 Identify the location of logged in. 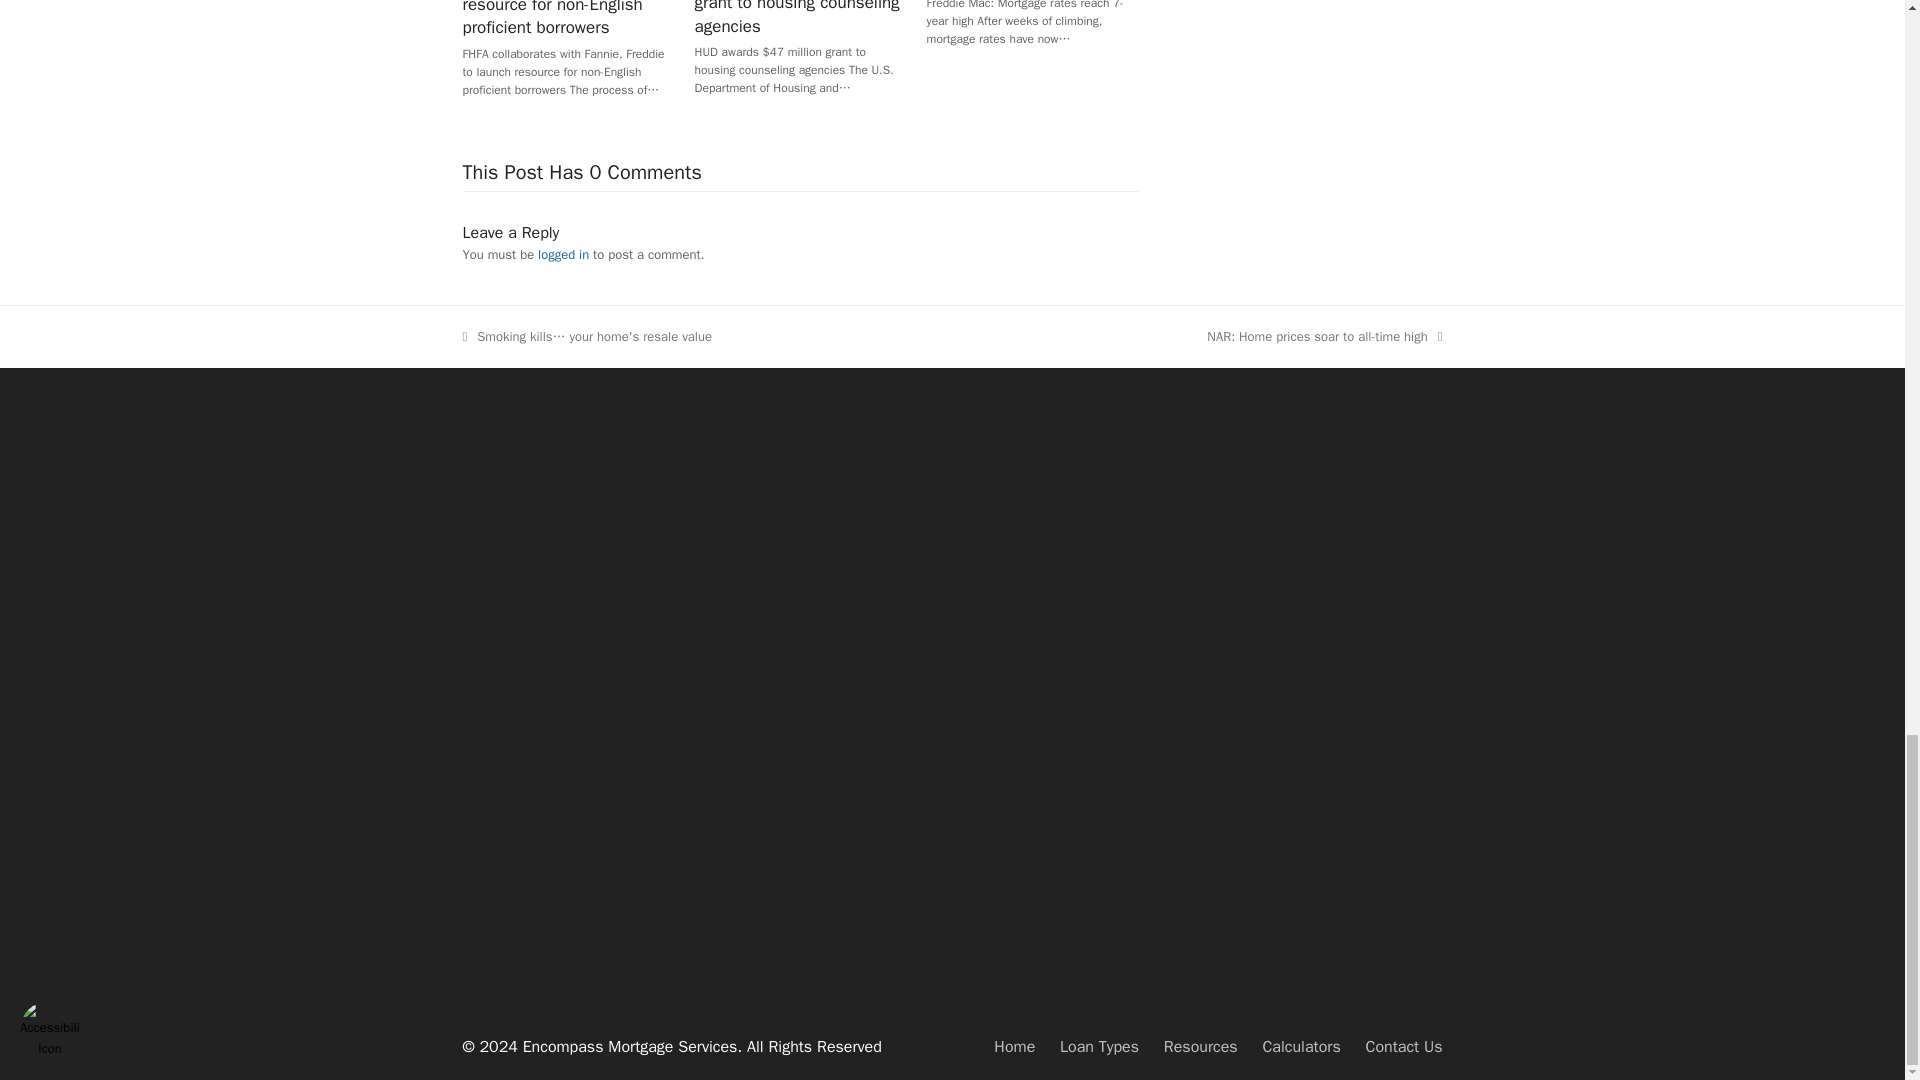
(1324, 336).